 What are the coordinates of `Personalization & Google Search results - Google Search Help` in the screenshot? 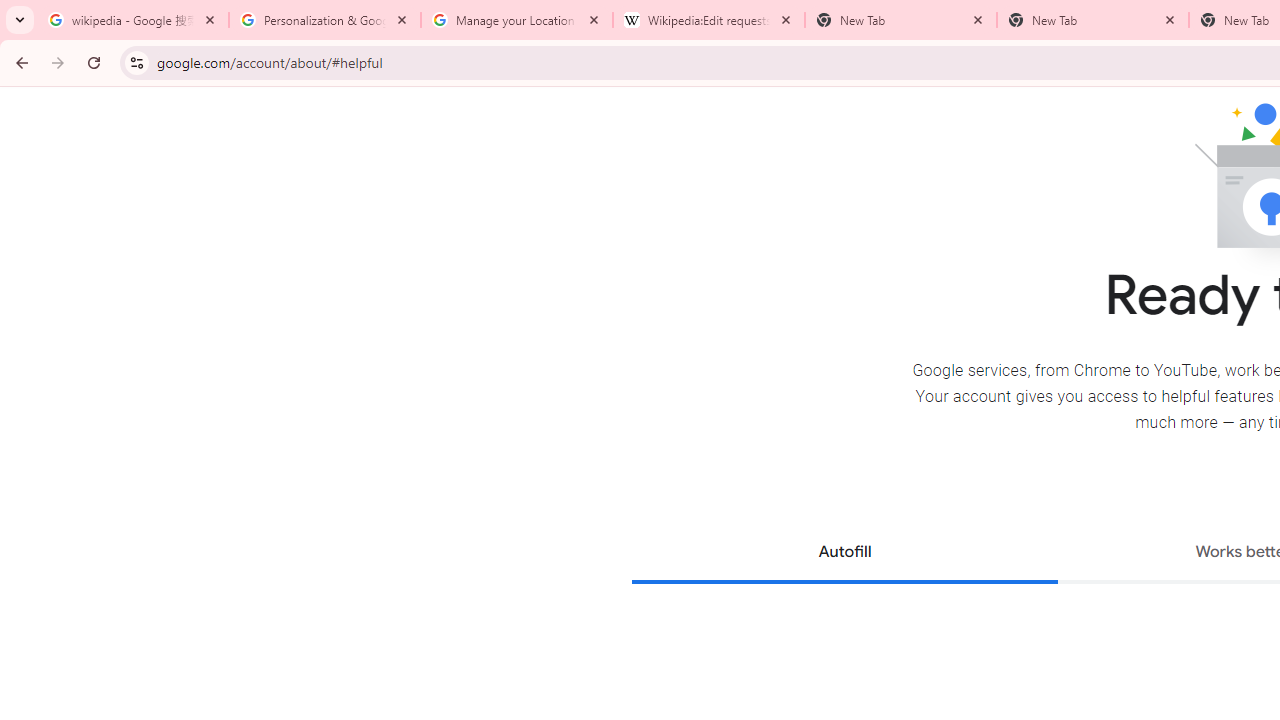 It's located at (325, 20).